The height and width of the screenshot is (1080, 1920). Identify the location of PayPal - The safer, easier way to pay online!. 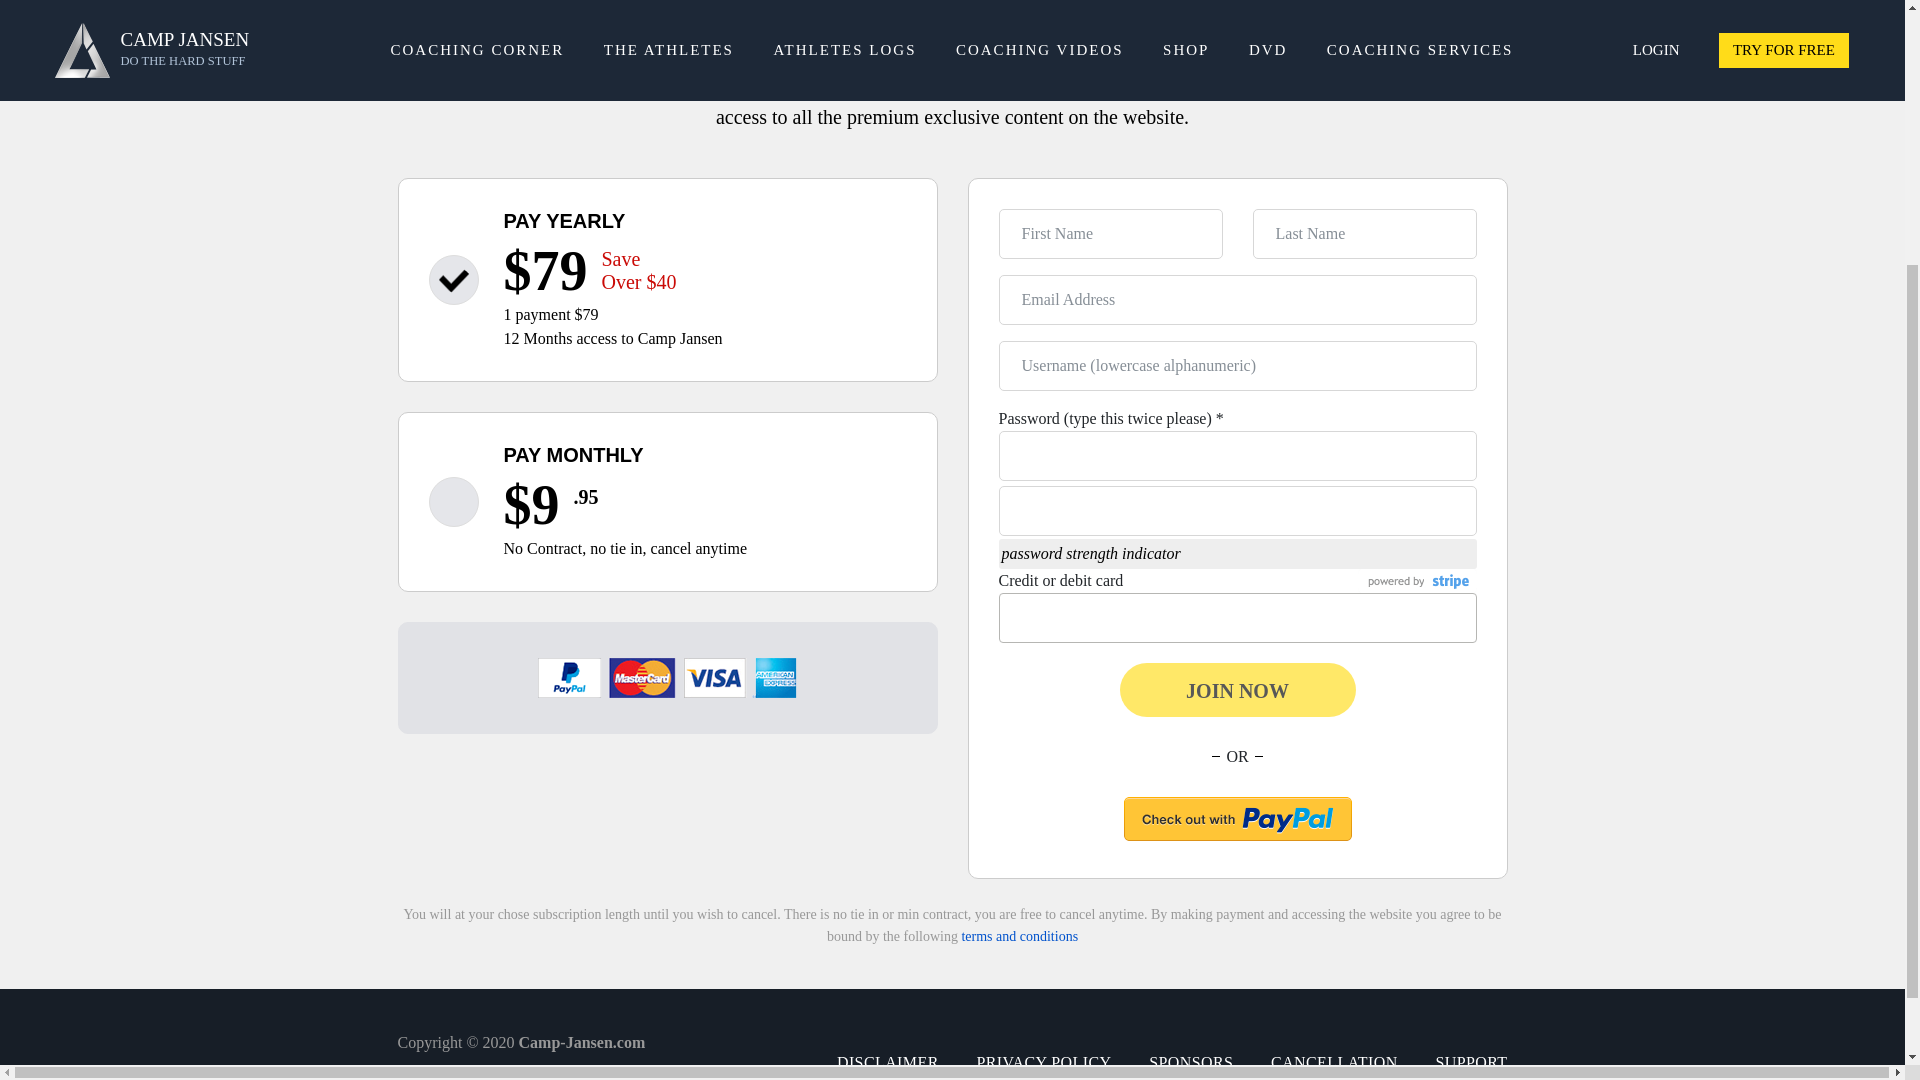
(1237, 819).